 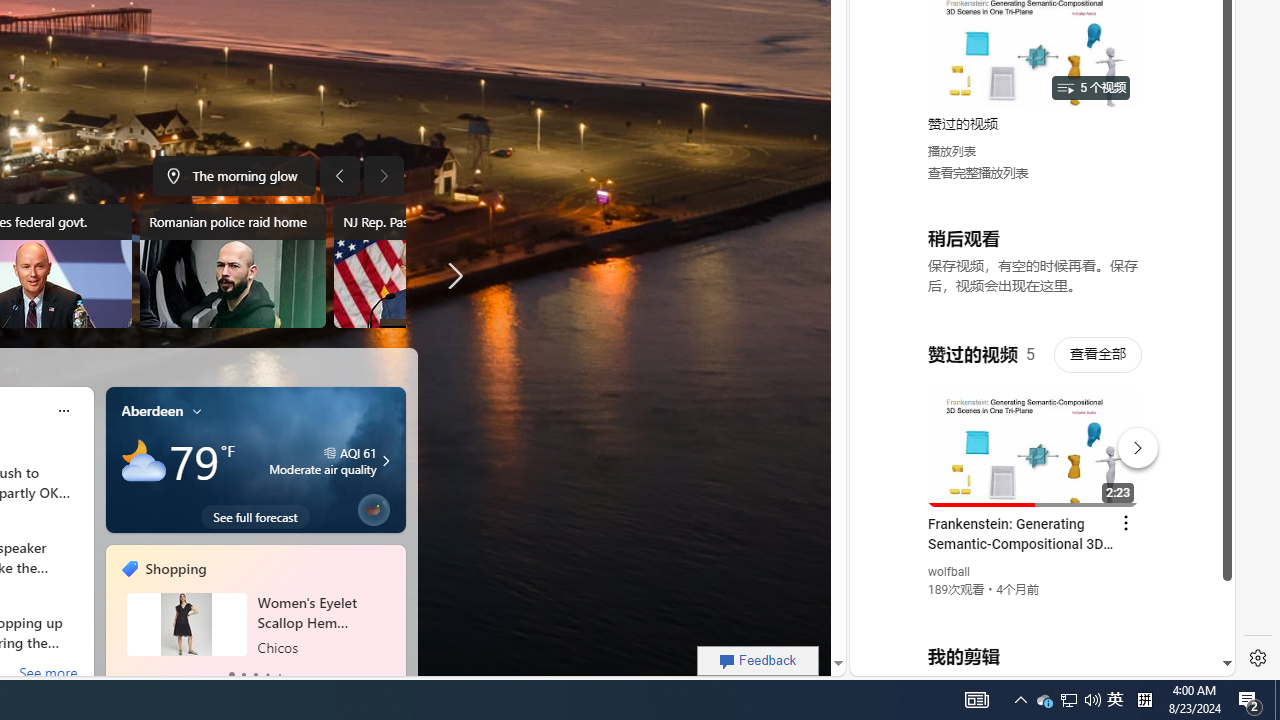 What do you see at coordinates (1034, 439) in the screenshot?
I see `#you` at bounding box center [1034, 439].